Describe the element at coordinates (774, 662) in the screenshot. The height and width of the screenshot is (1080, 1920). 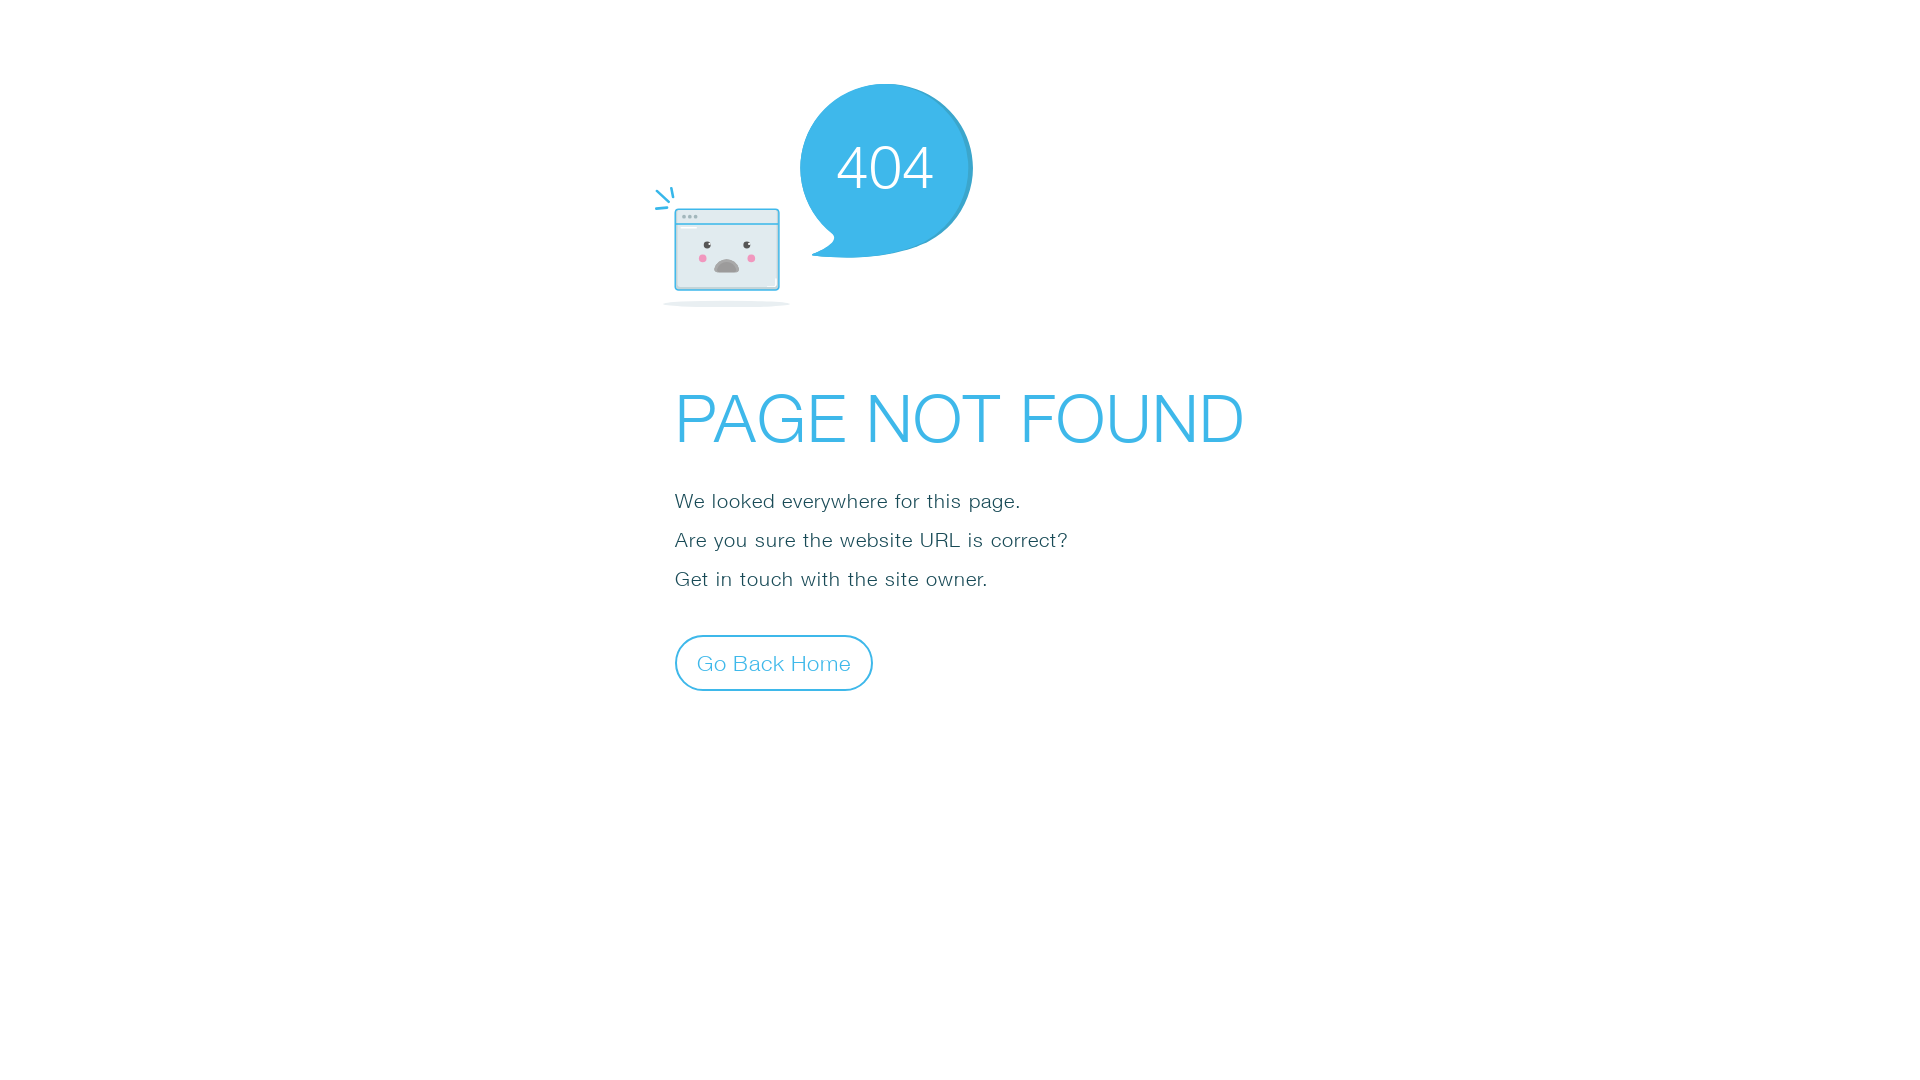
I see `Go Back Home` at that location.